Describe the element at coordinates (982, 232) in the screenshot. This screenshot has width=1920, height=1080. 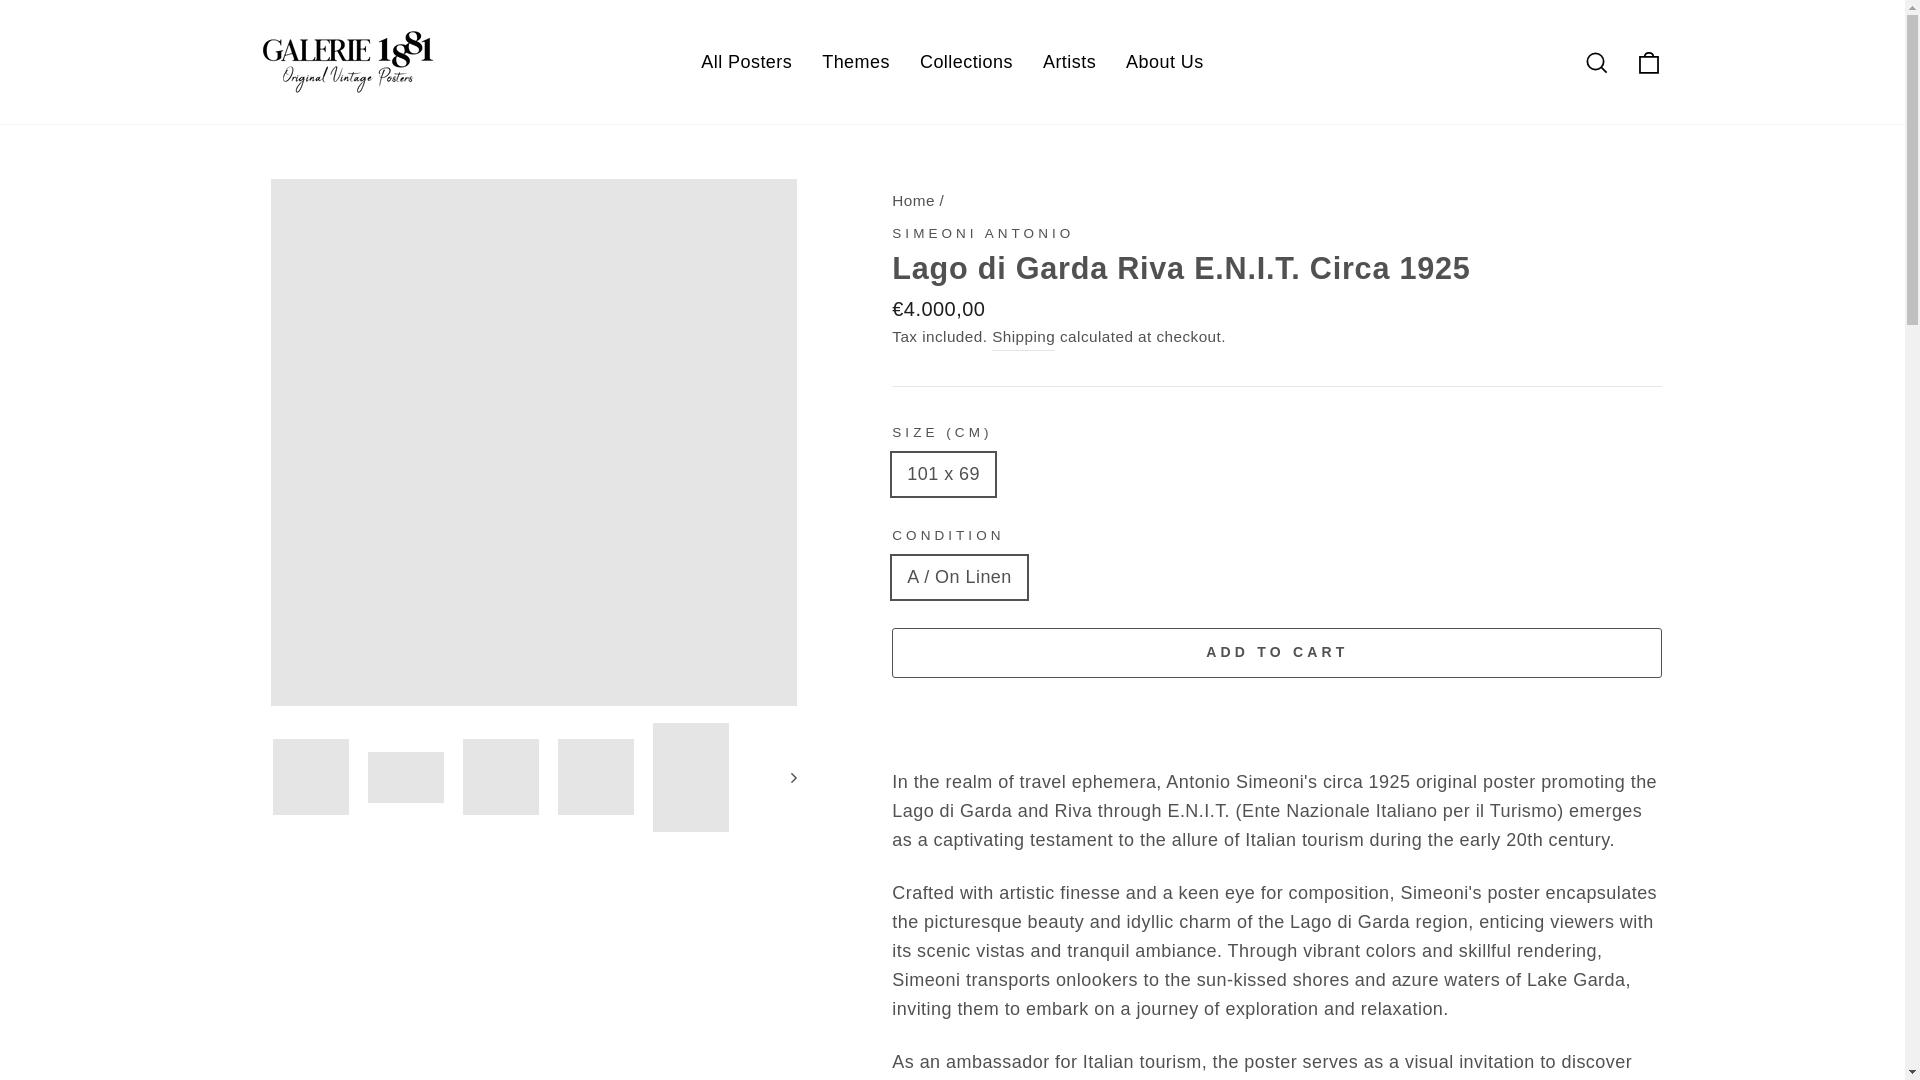
I see `Simeoni Antonio` at that location.